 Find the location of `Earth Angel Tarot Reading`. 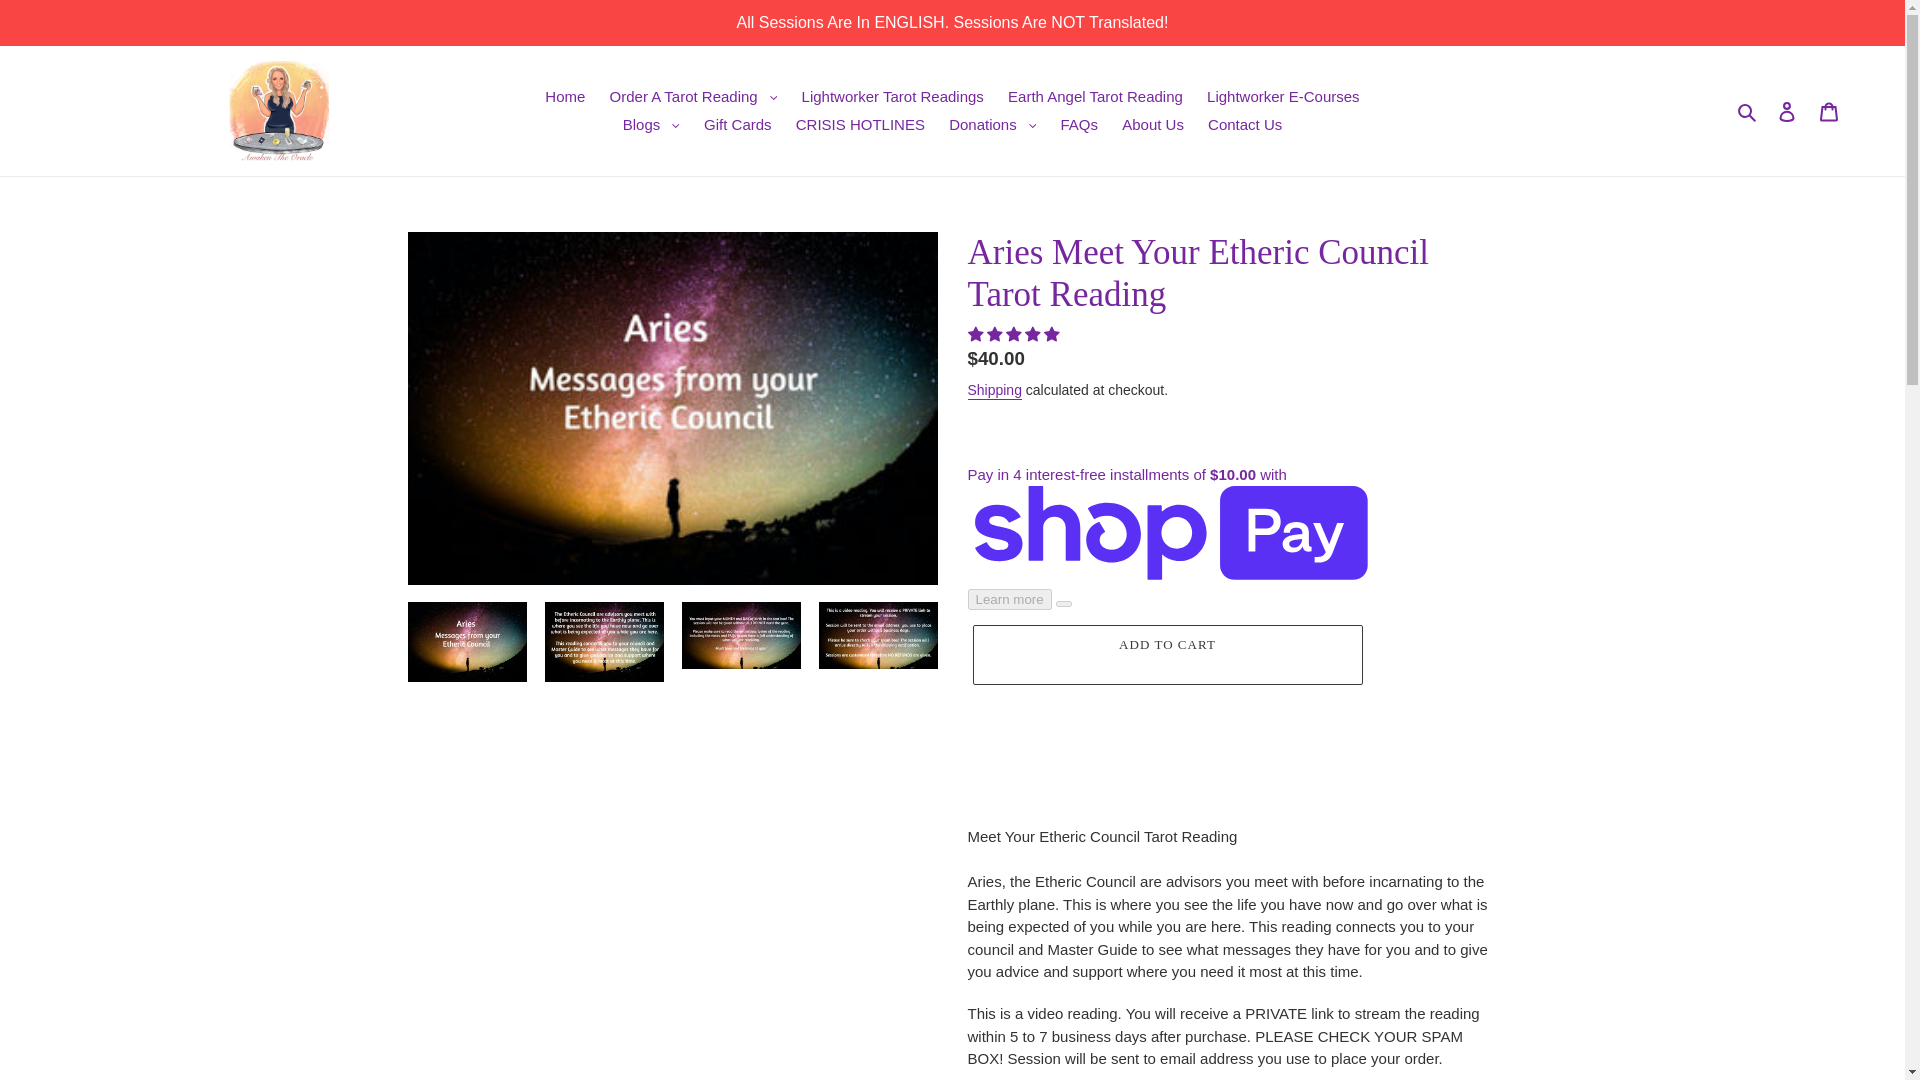

Earth Angel Tarot Reading is located at coordinates (1095, 96).